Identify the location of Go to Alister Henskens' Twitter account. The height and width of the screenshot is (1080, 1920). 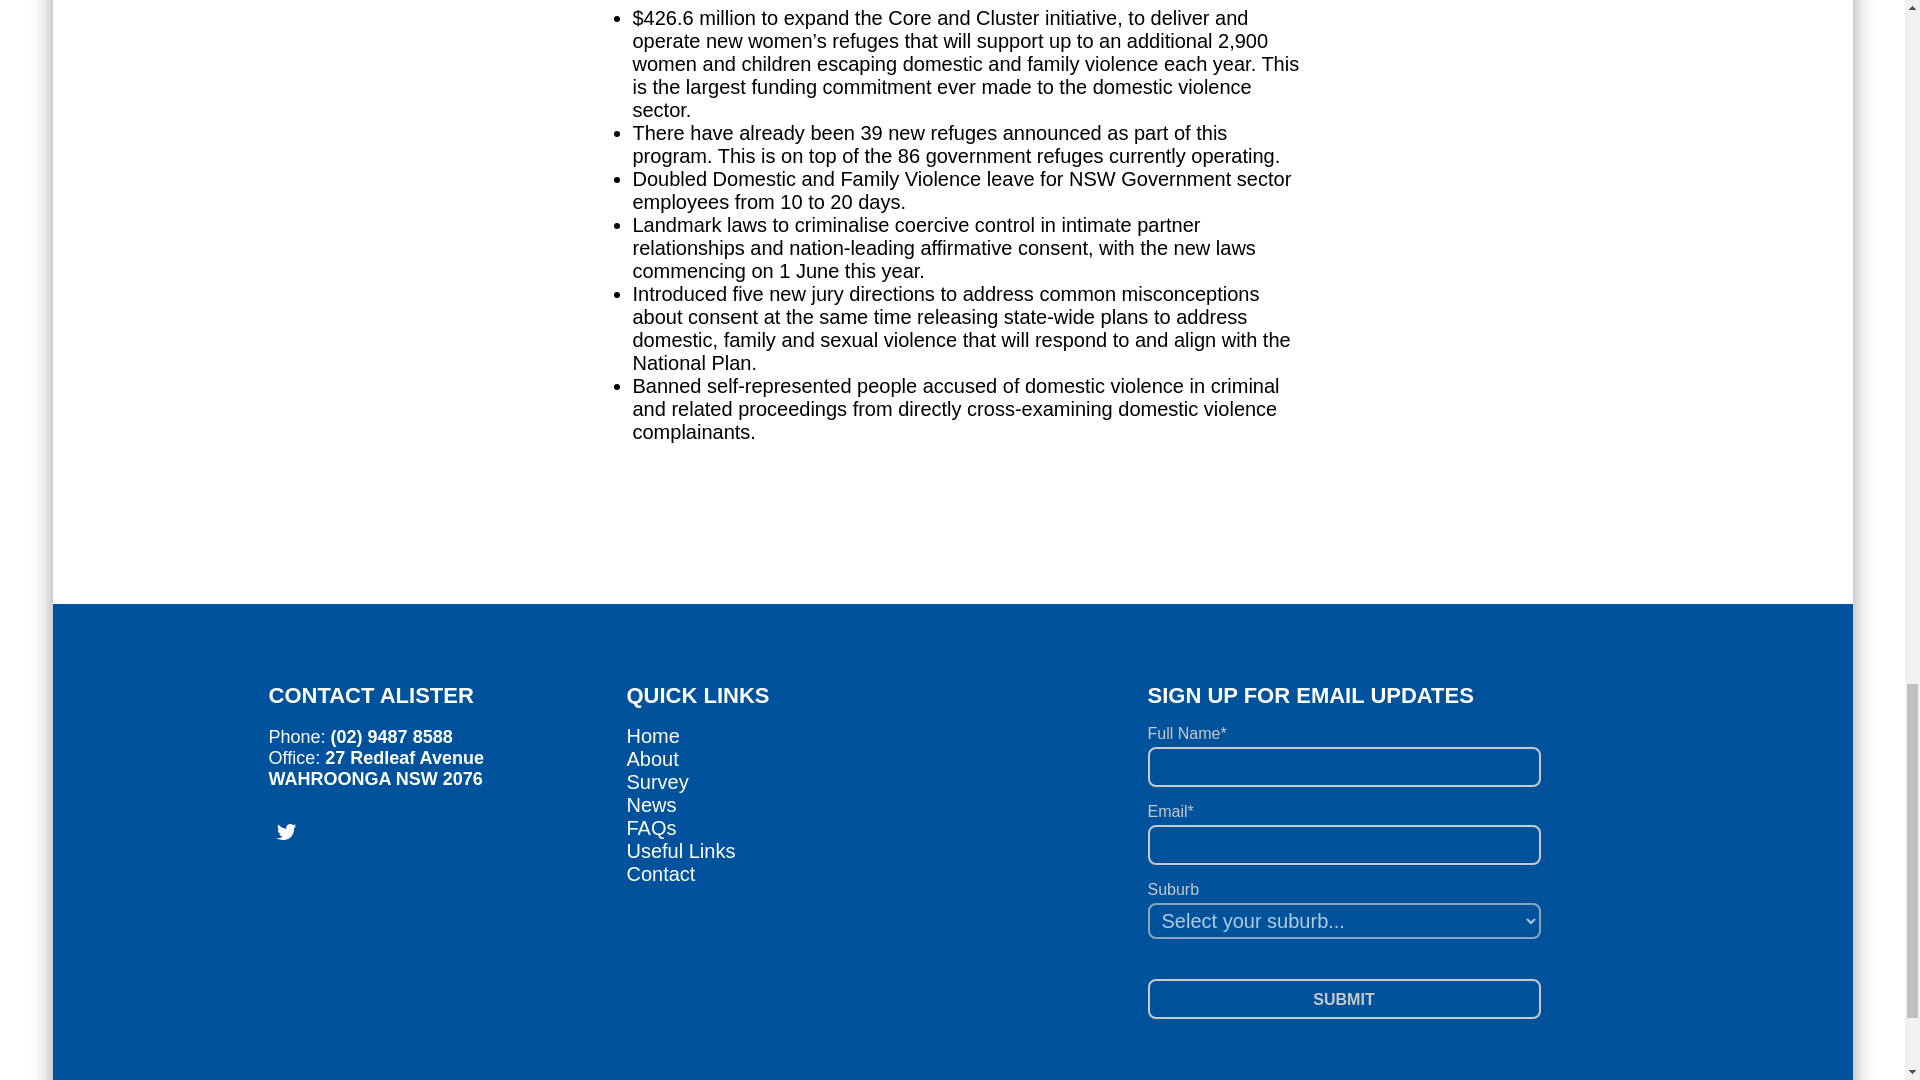
(290, 832).